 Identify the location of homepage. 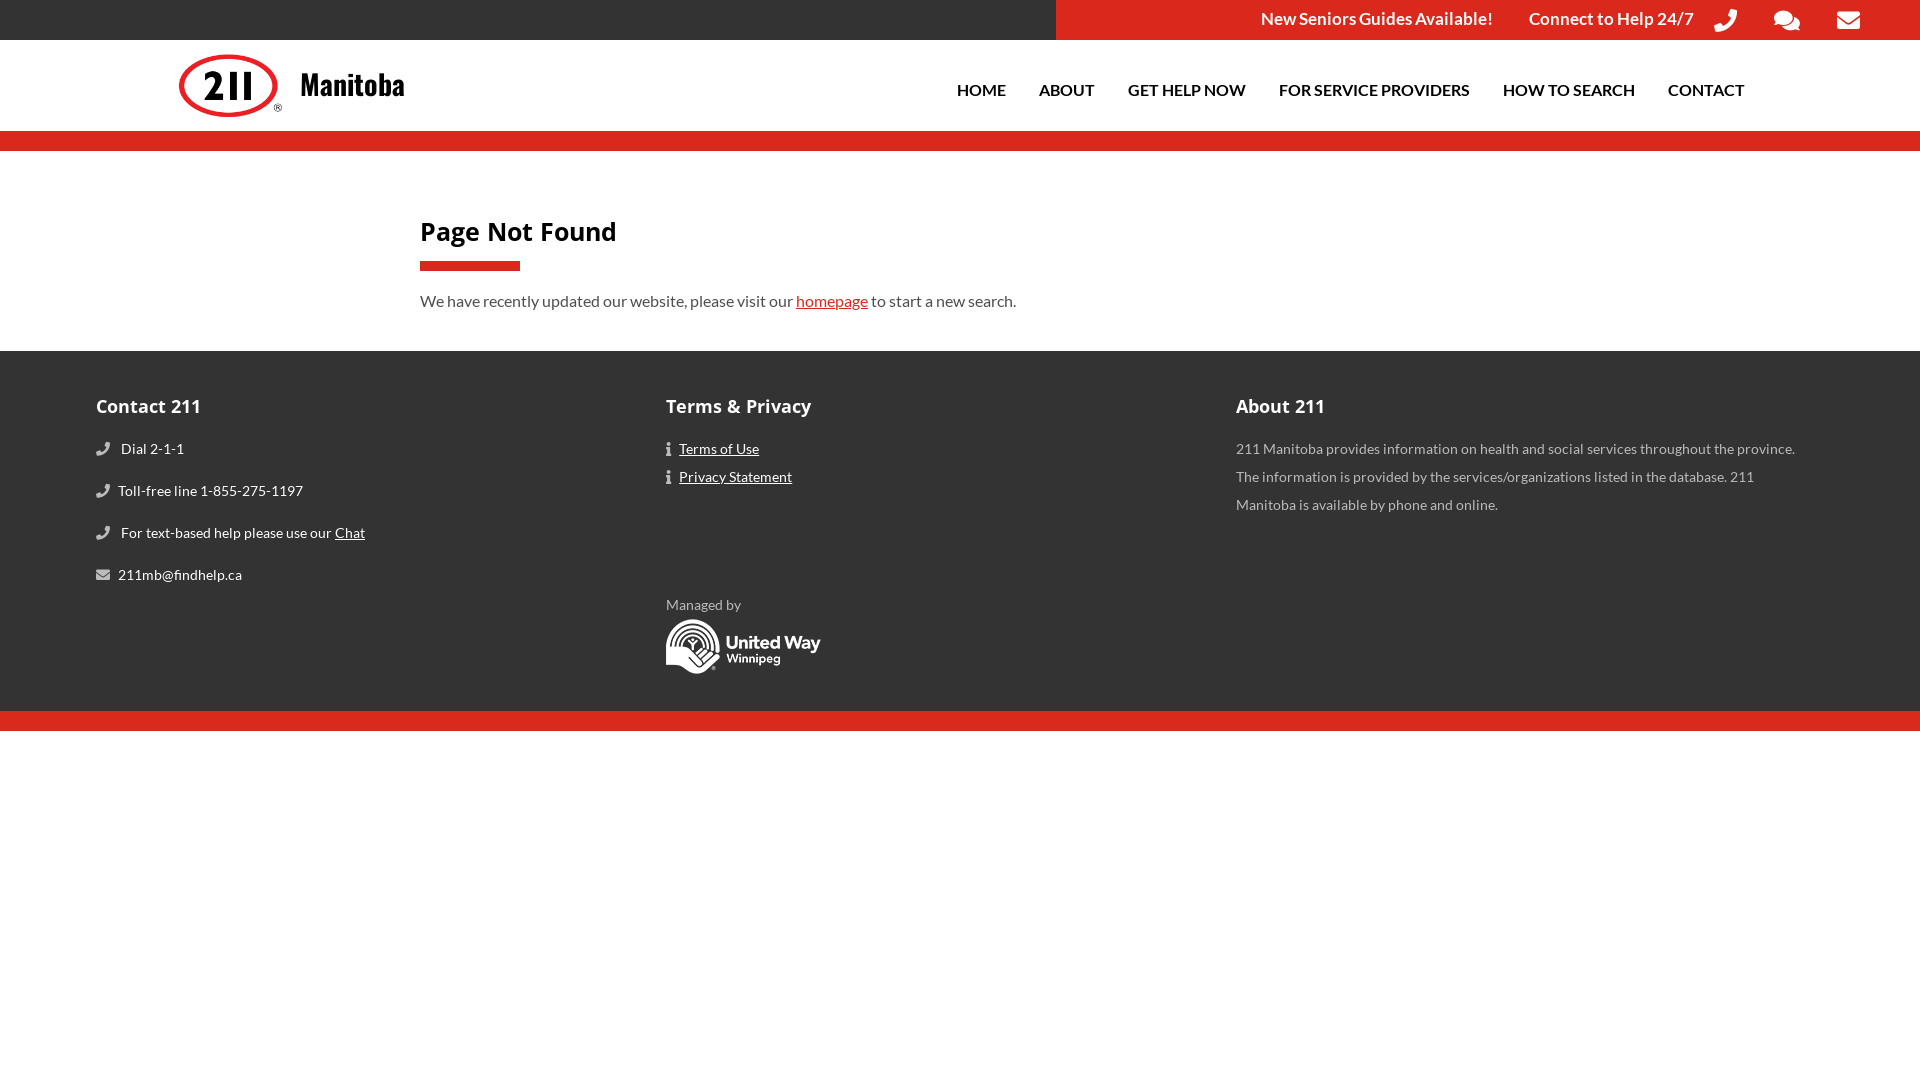
(832, 300).